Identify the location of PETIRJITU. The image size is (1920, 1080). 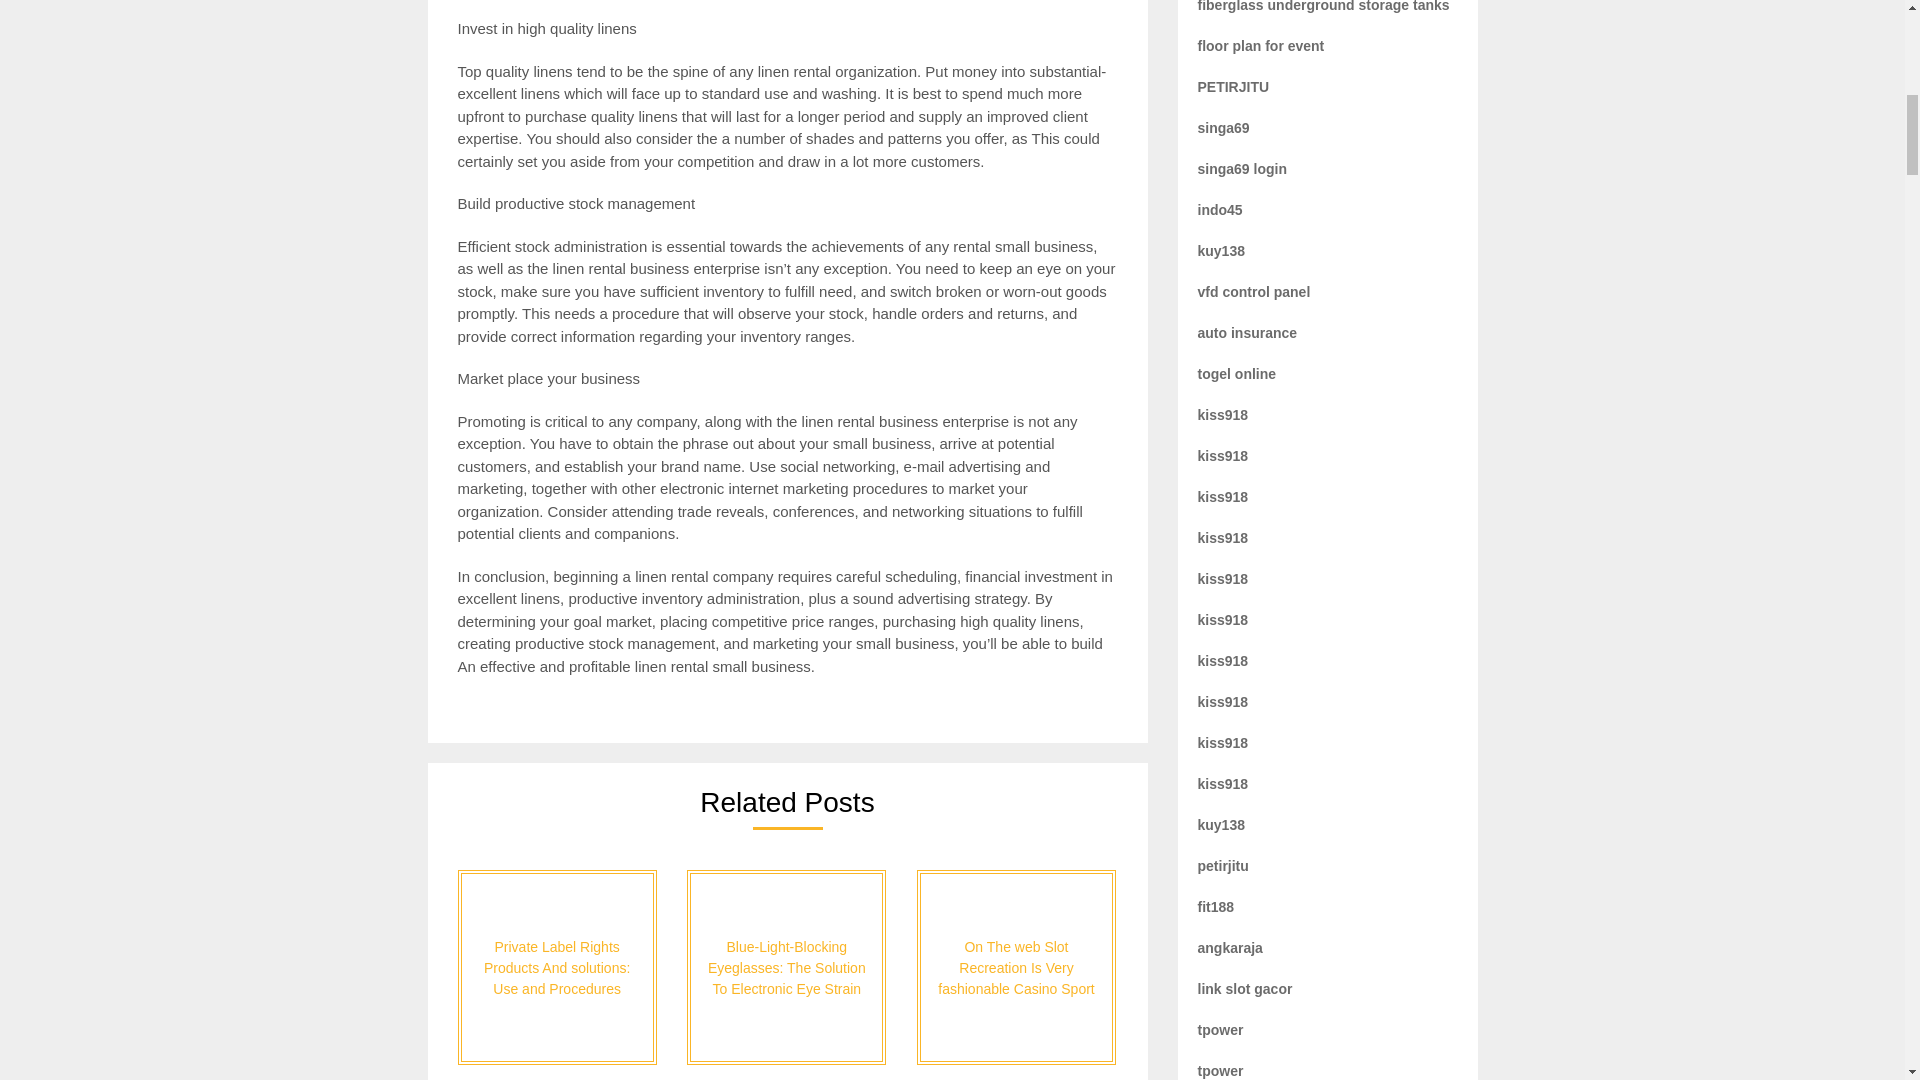
(1234, 86).